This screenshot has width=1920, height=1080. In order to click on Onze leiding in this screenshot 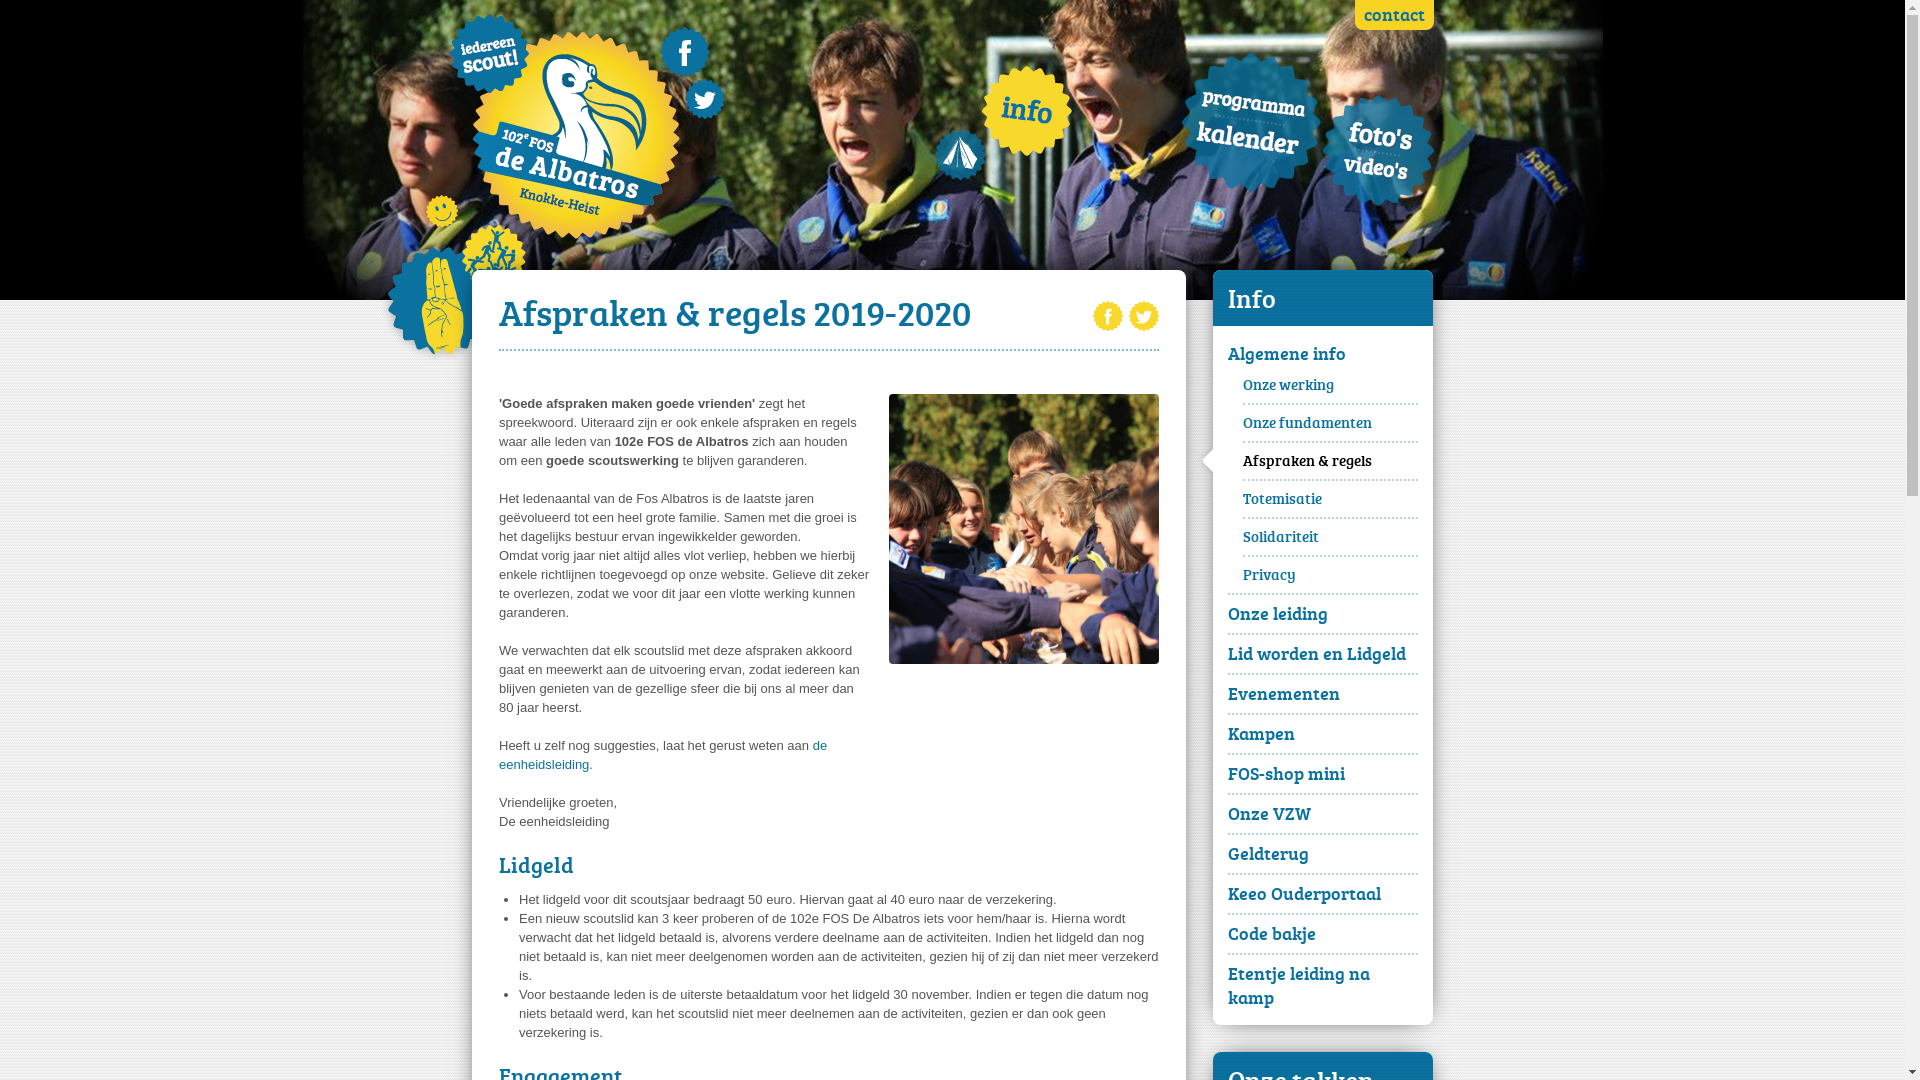, I will do `click(1323, 613)`.